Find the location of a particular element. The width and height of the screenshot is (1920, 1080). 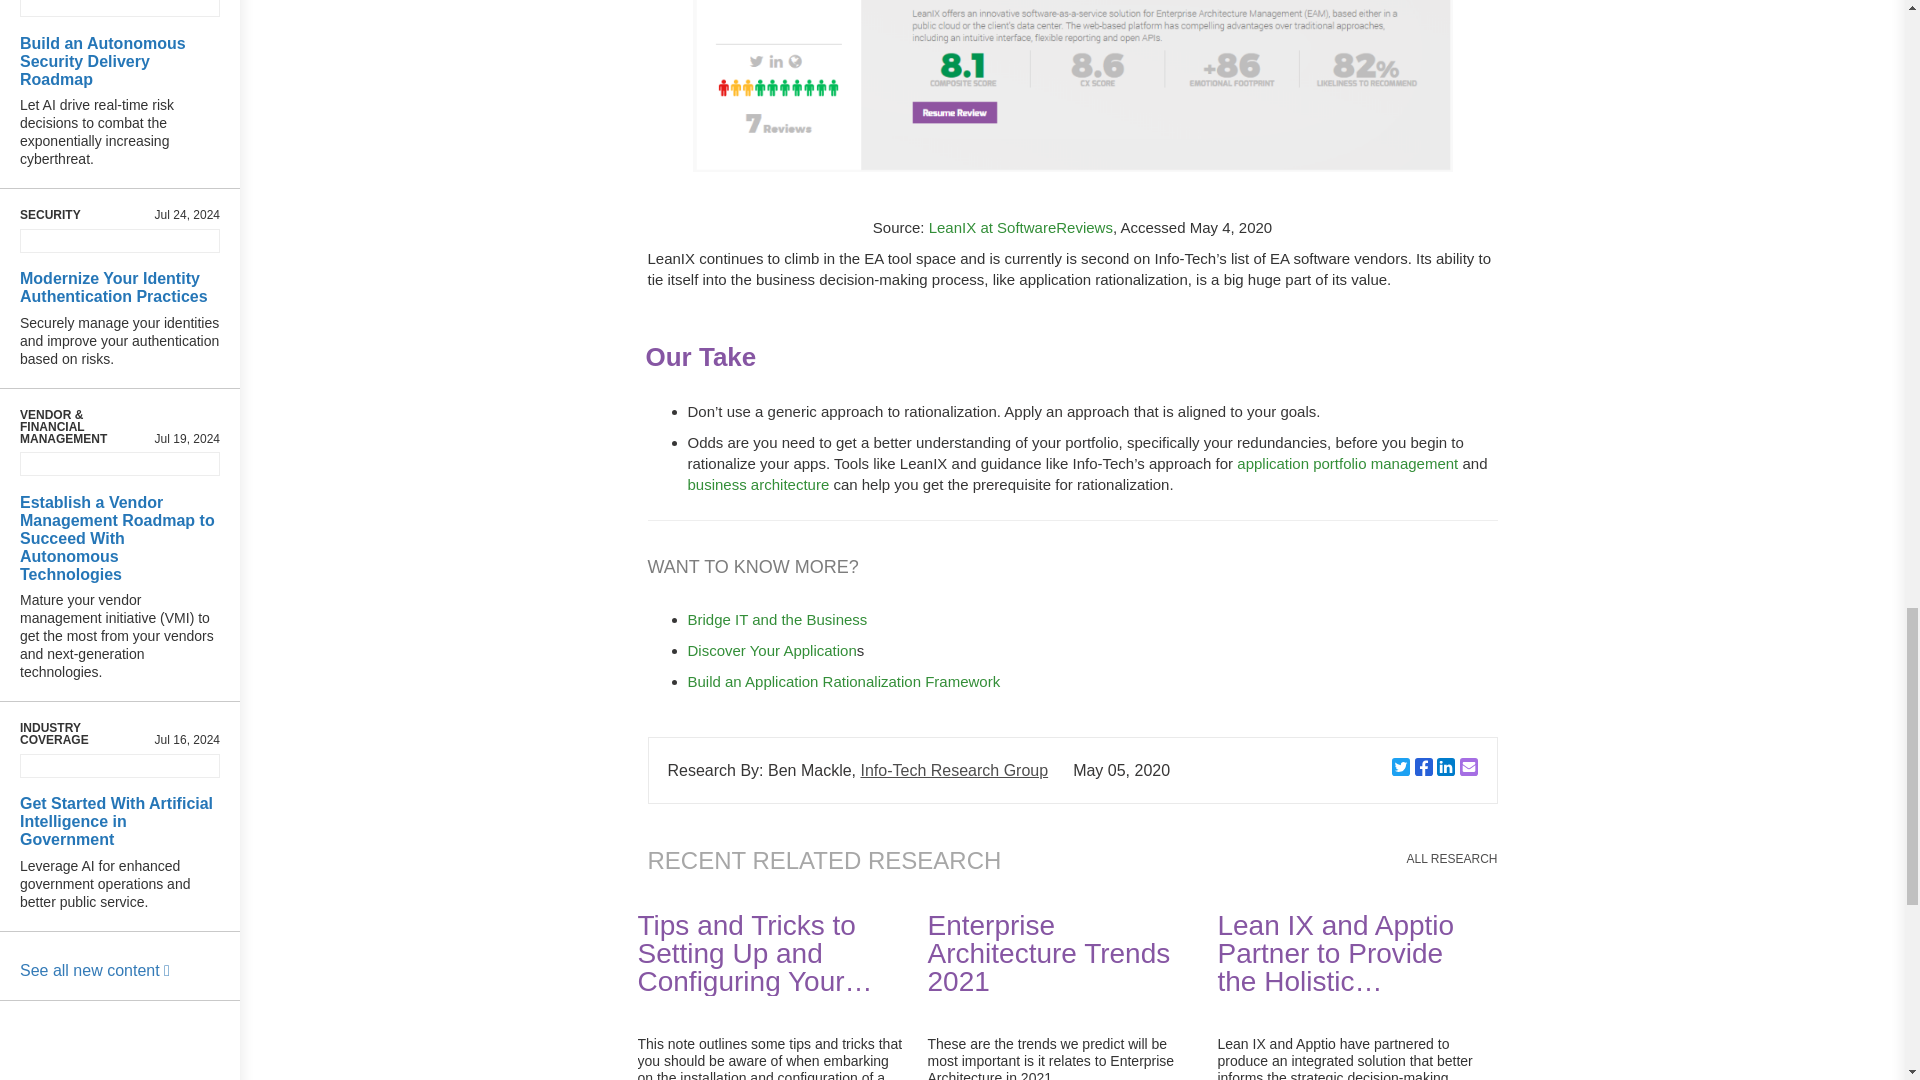

Share to Email is located at coordinates (1468, 767).